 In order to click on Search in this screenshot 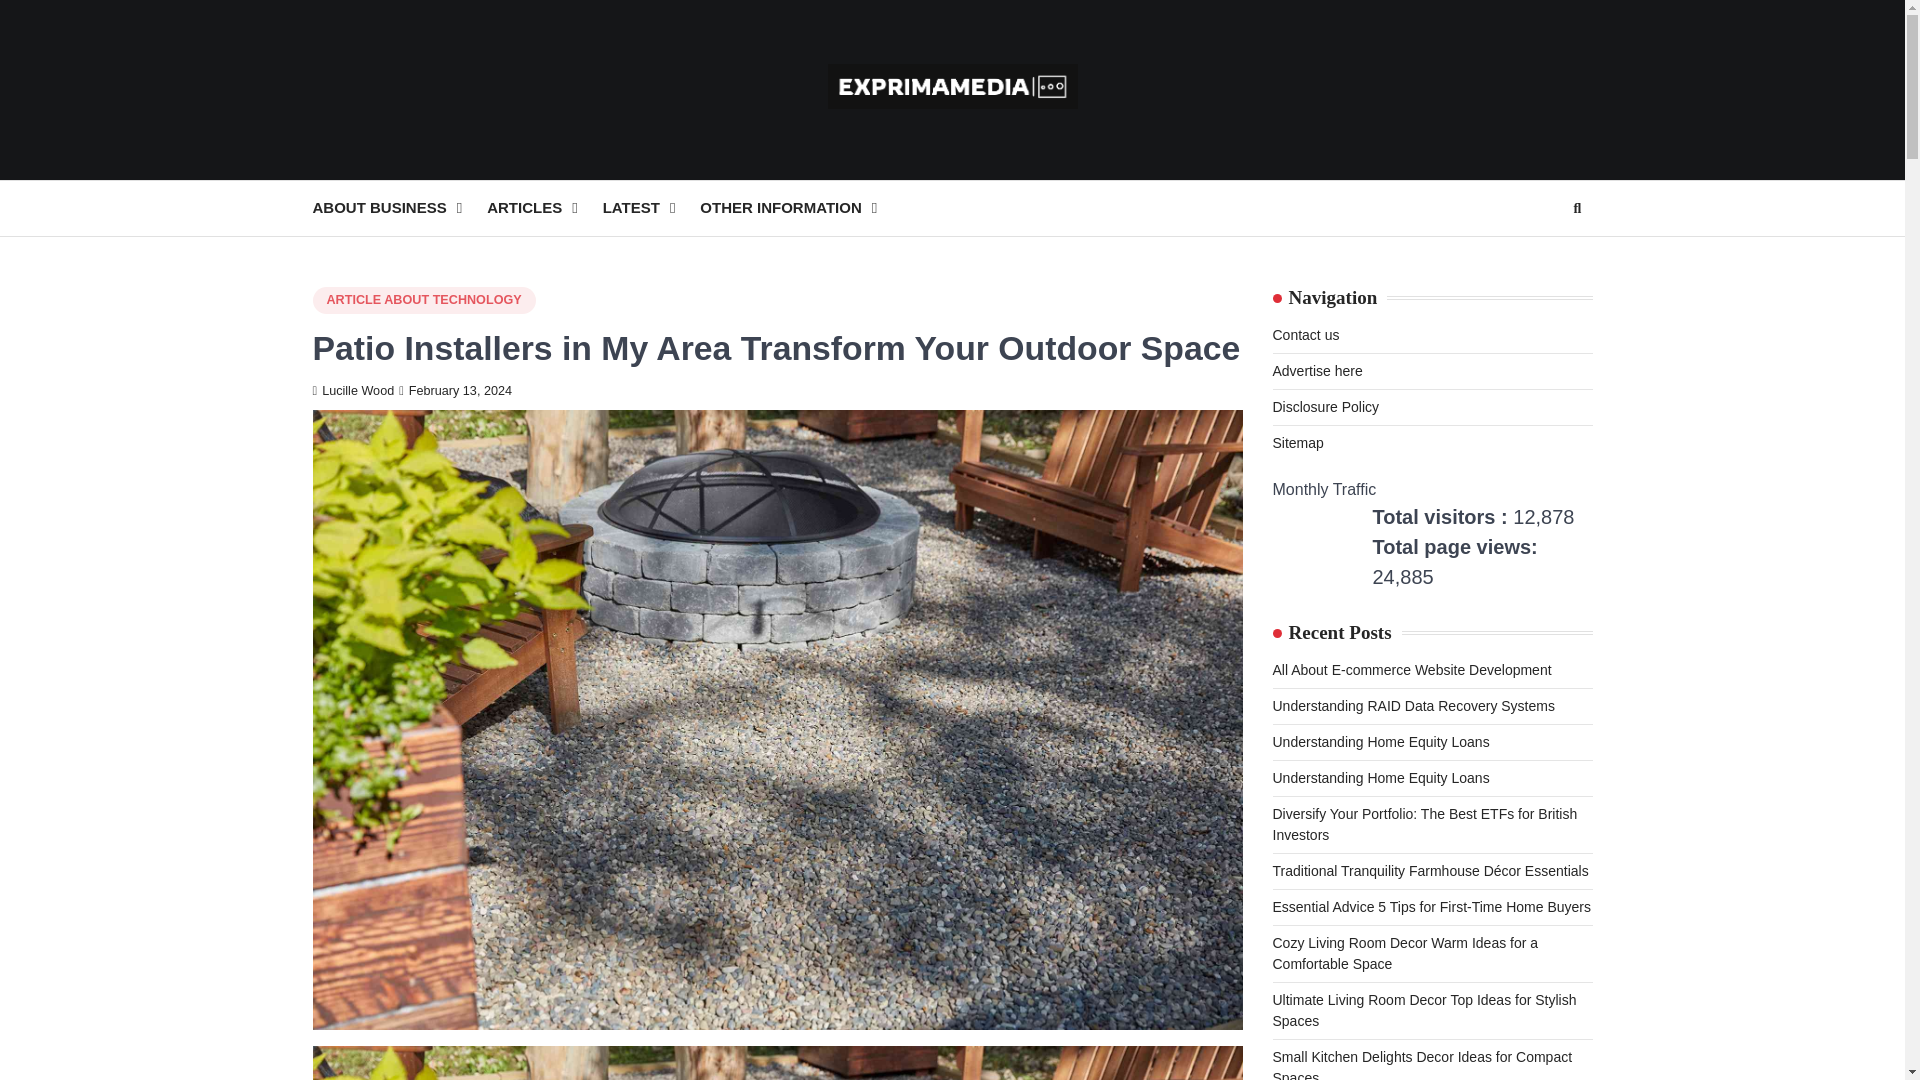, I will do `click(1576, 208)`.